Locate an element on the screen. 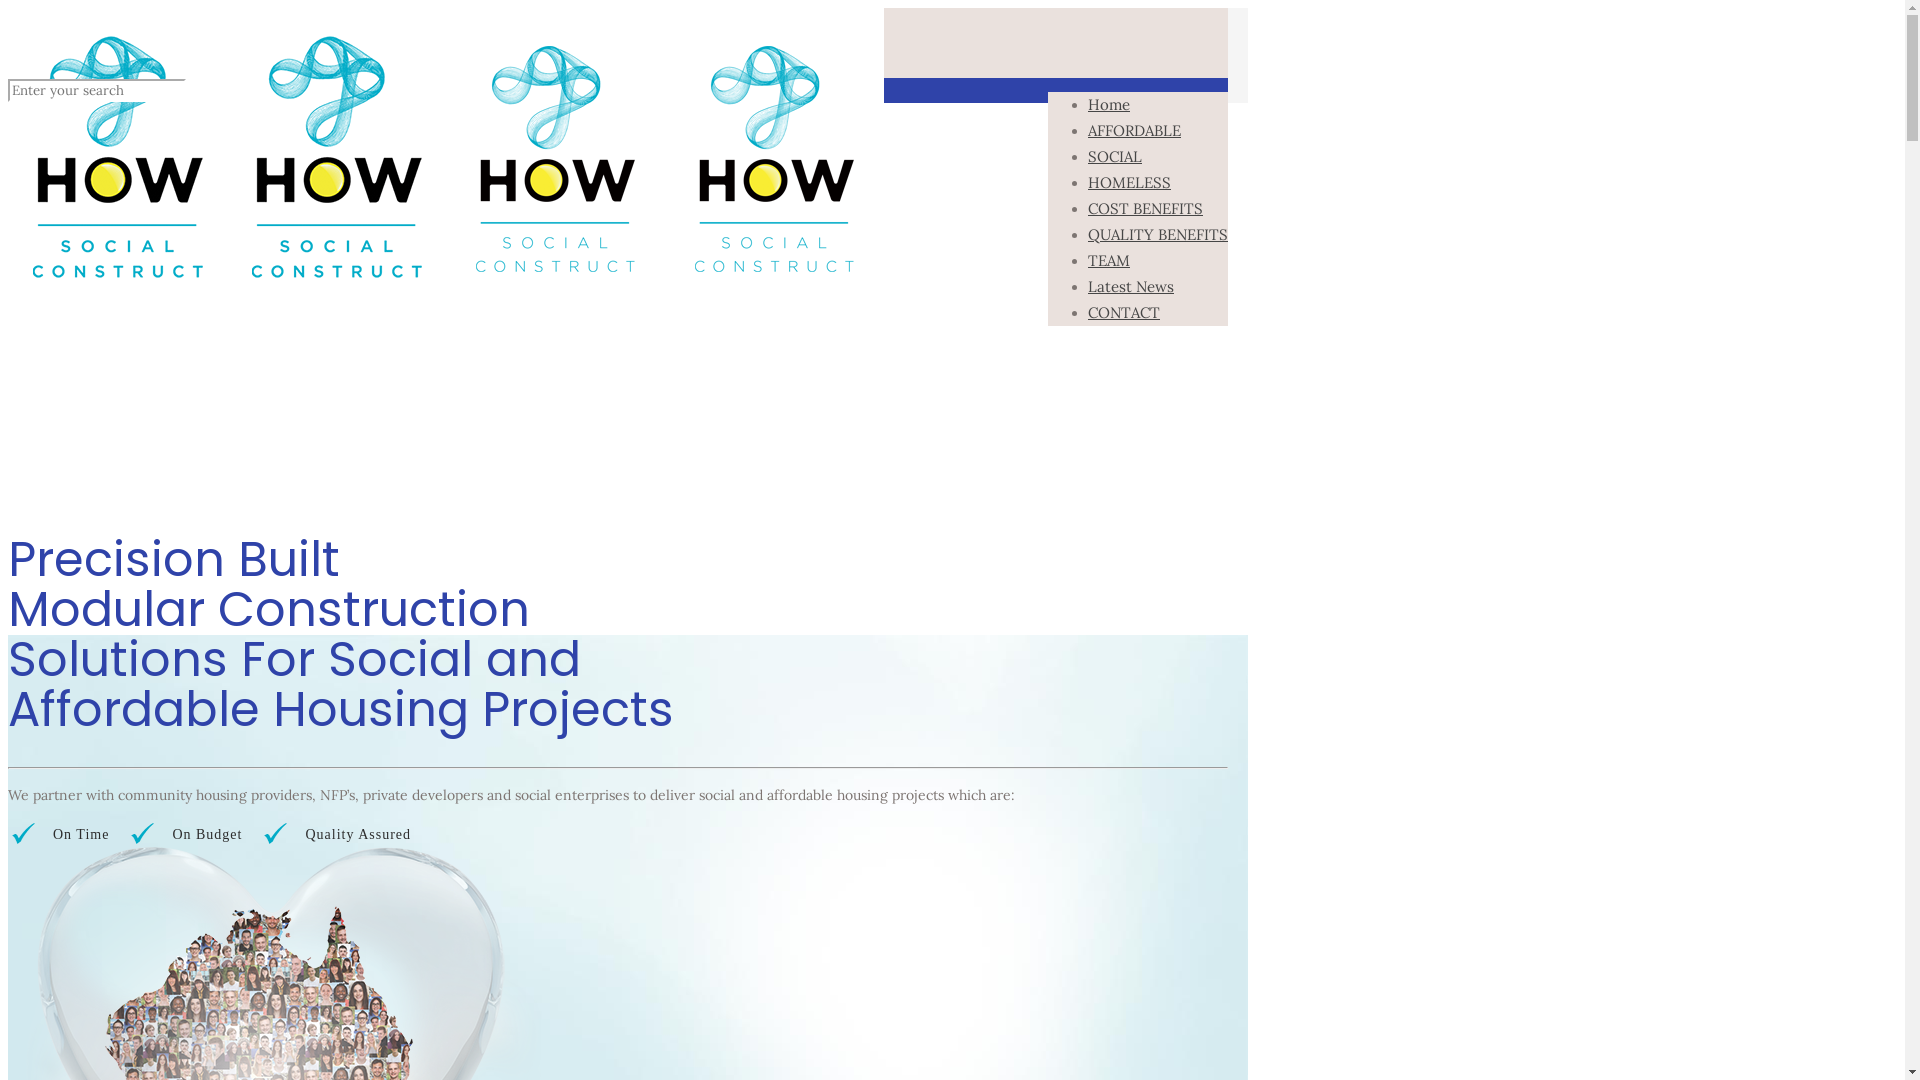 The width and height of the screenshot is (1920, 1080). Home is located at coordinates (1109, 104).